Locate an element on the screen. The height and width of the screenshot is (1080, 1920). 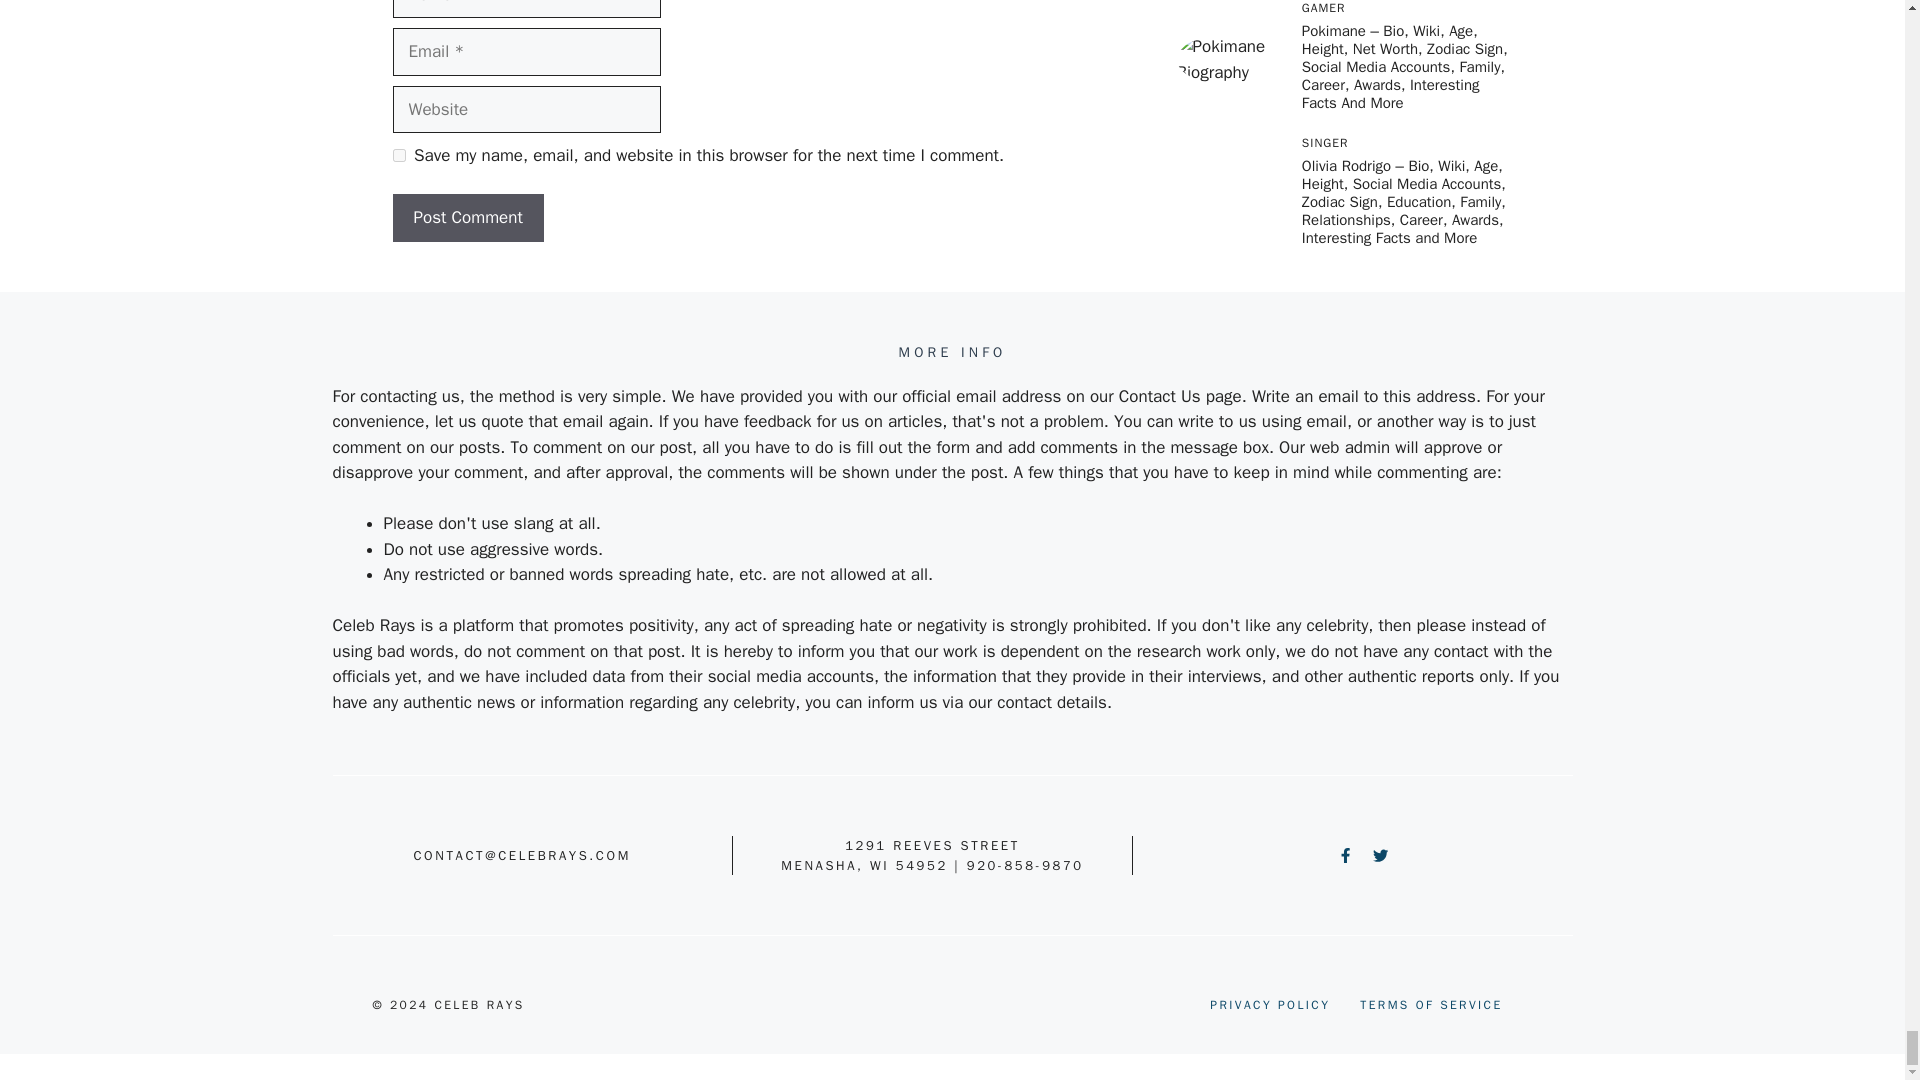
Post Comment is located at coordinates (467, 218).